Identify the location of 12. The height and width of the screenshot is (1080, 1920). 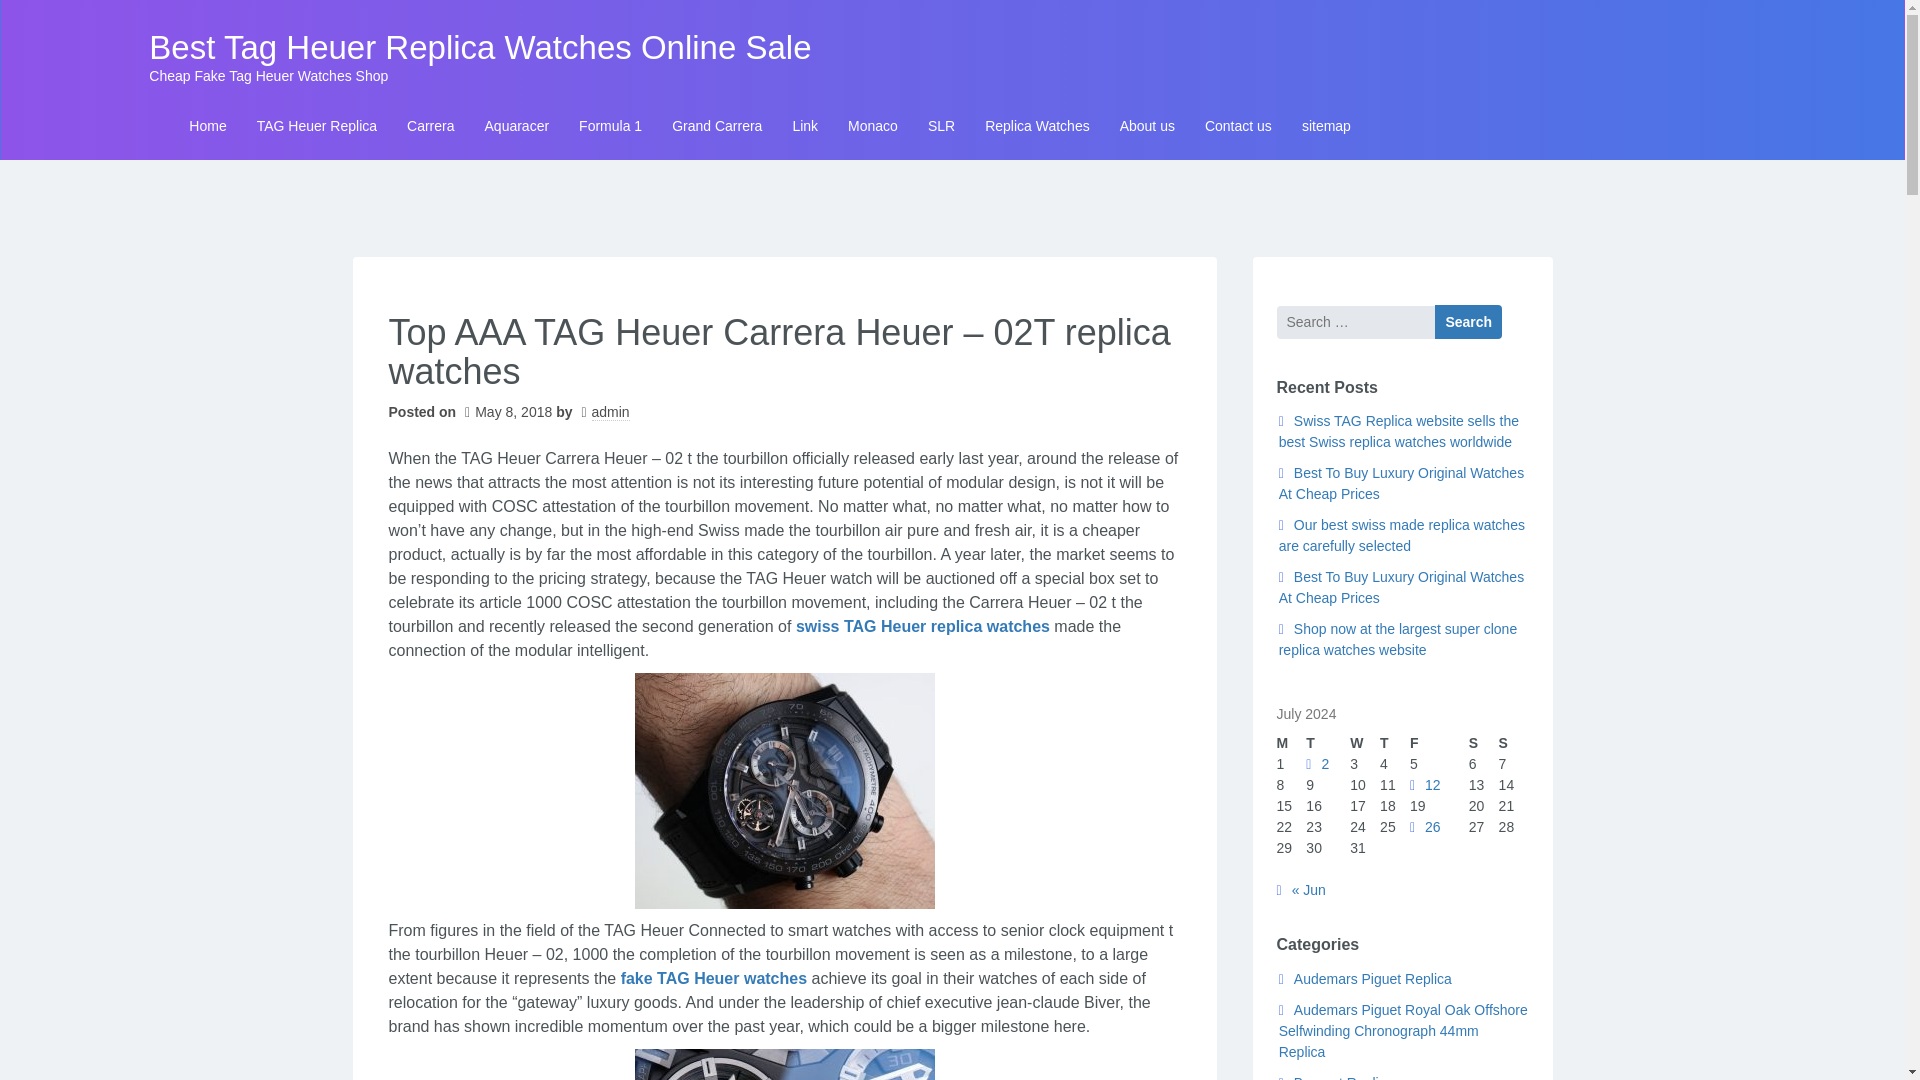
(1425, 784).